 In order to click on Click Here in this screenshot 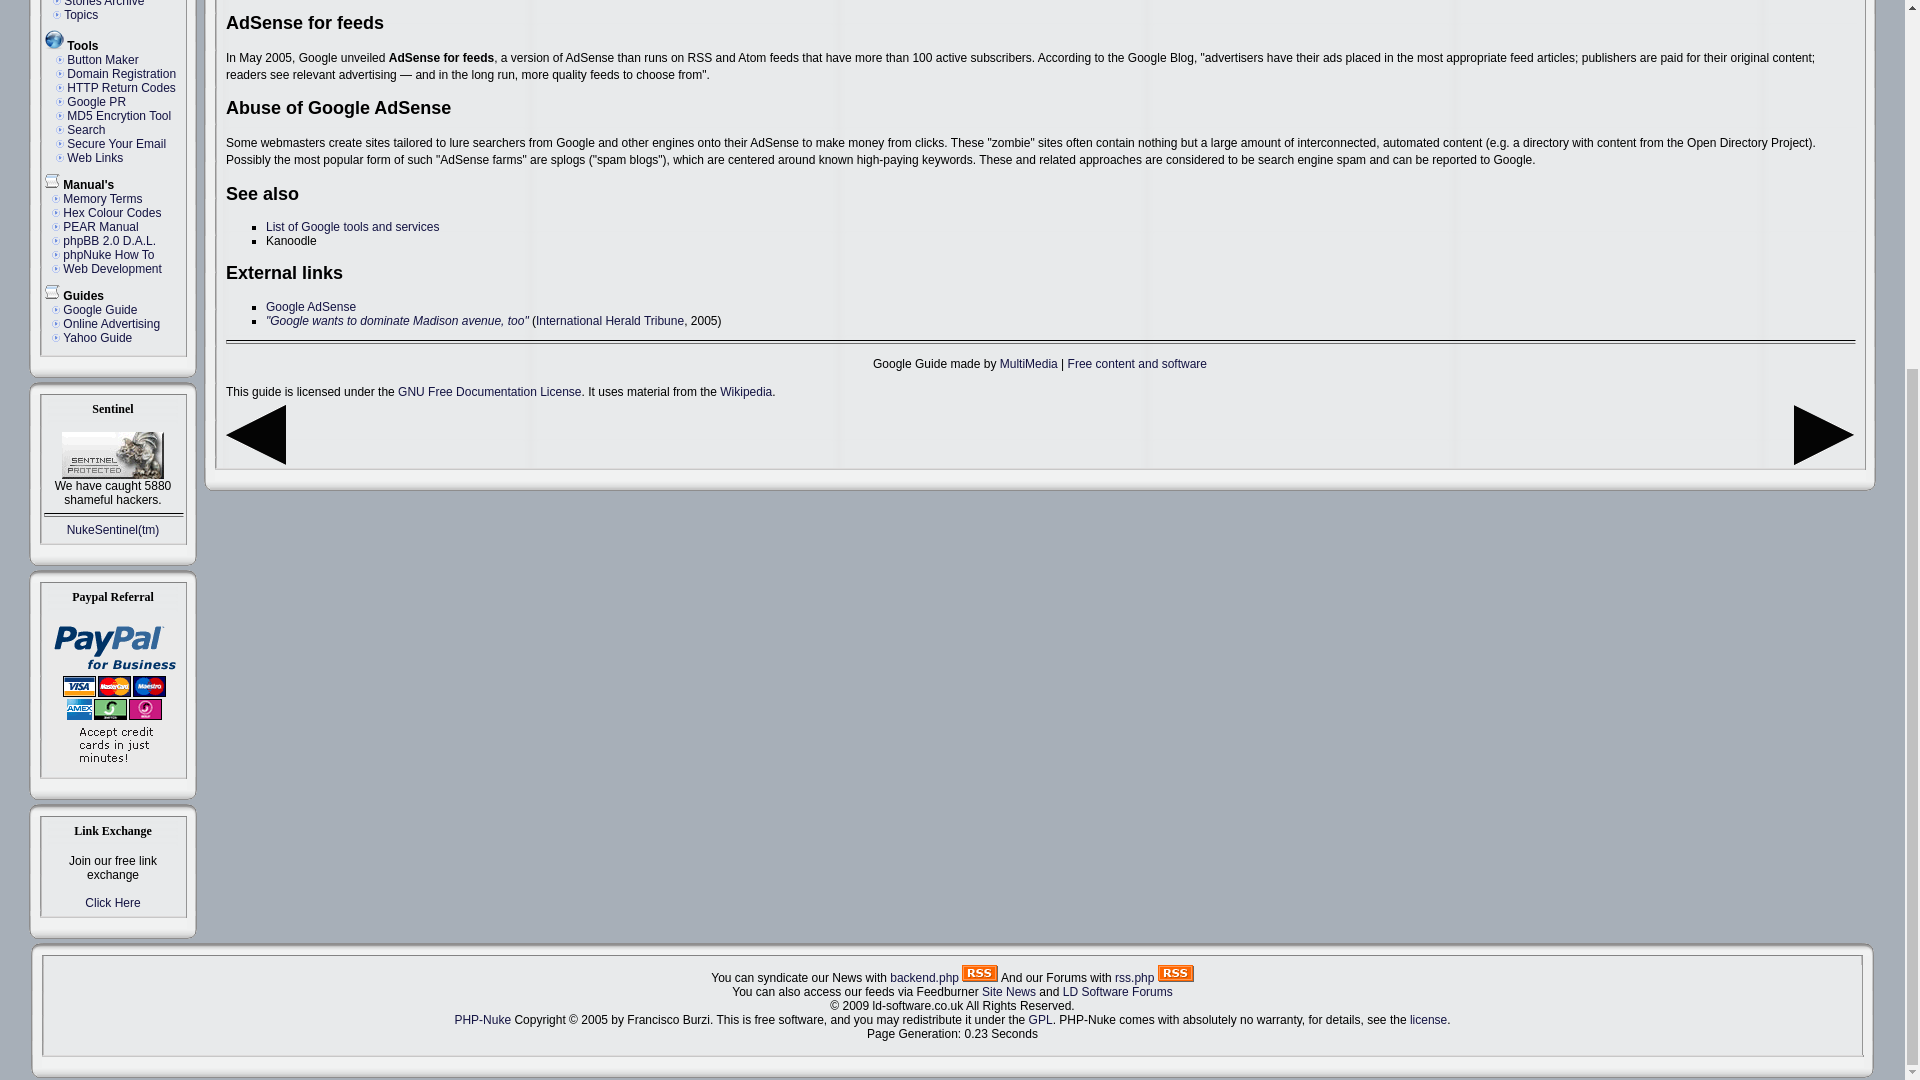, I will do `click(112, 903)`.